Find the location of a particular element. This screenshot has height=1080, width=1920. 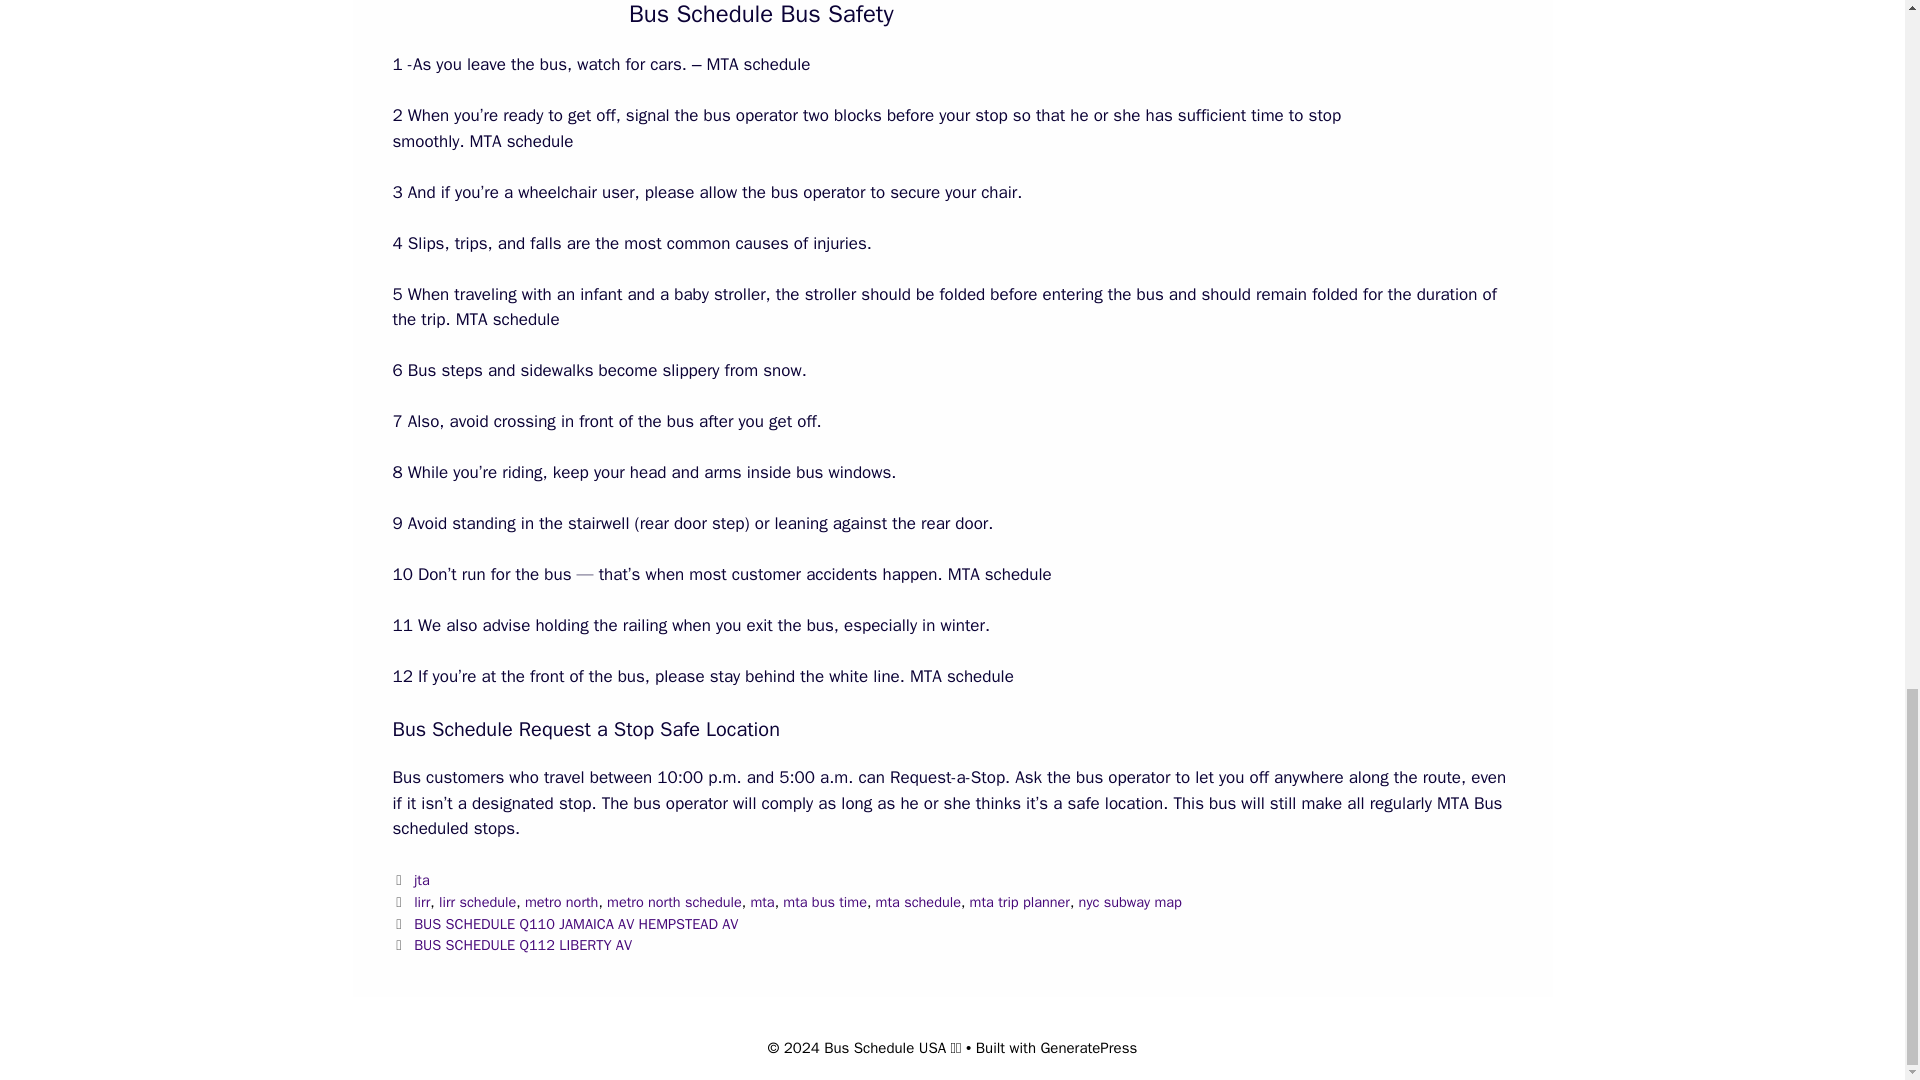

metro north is located at coordinates (562, 902).